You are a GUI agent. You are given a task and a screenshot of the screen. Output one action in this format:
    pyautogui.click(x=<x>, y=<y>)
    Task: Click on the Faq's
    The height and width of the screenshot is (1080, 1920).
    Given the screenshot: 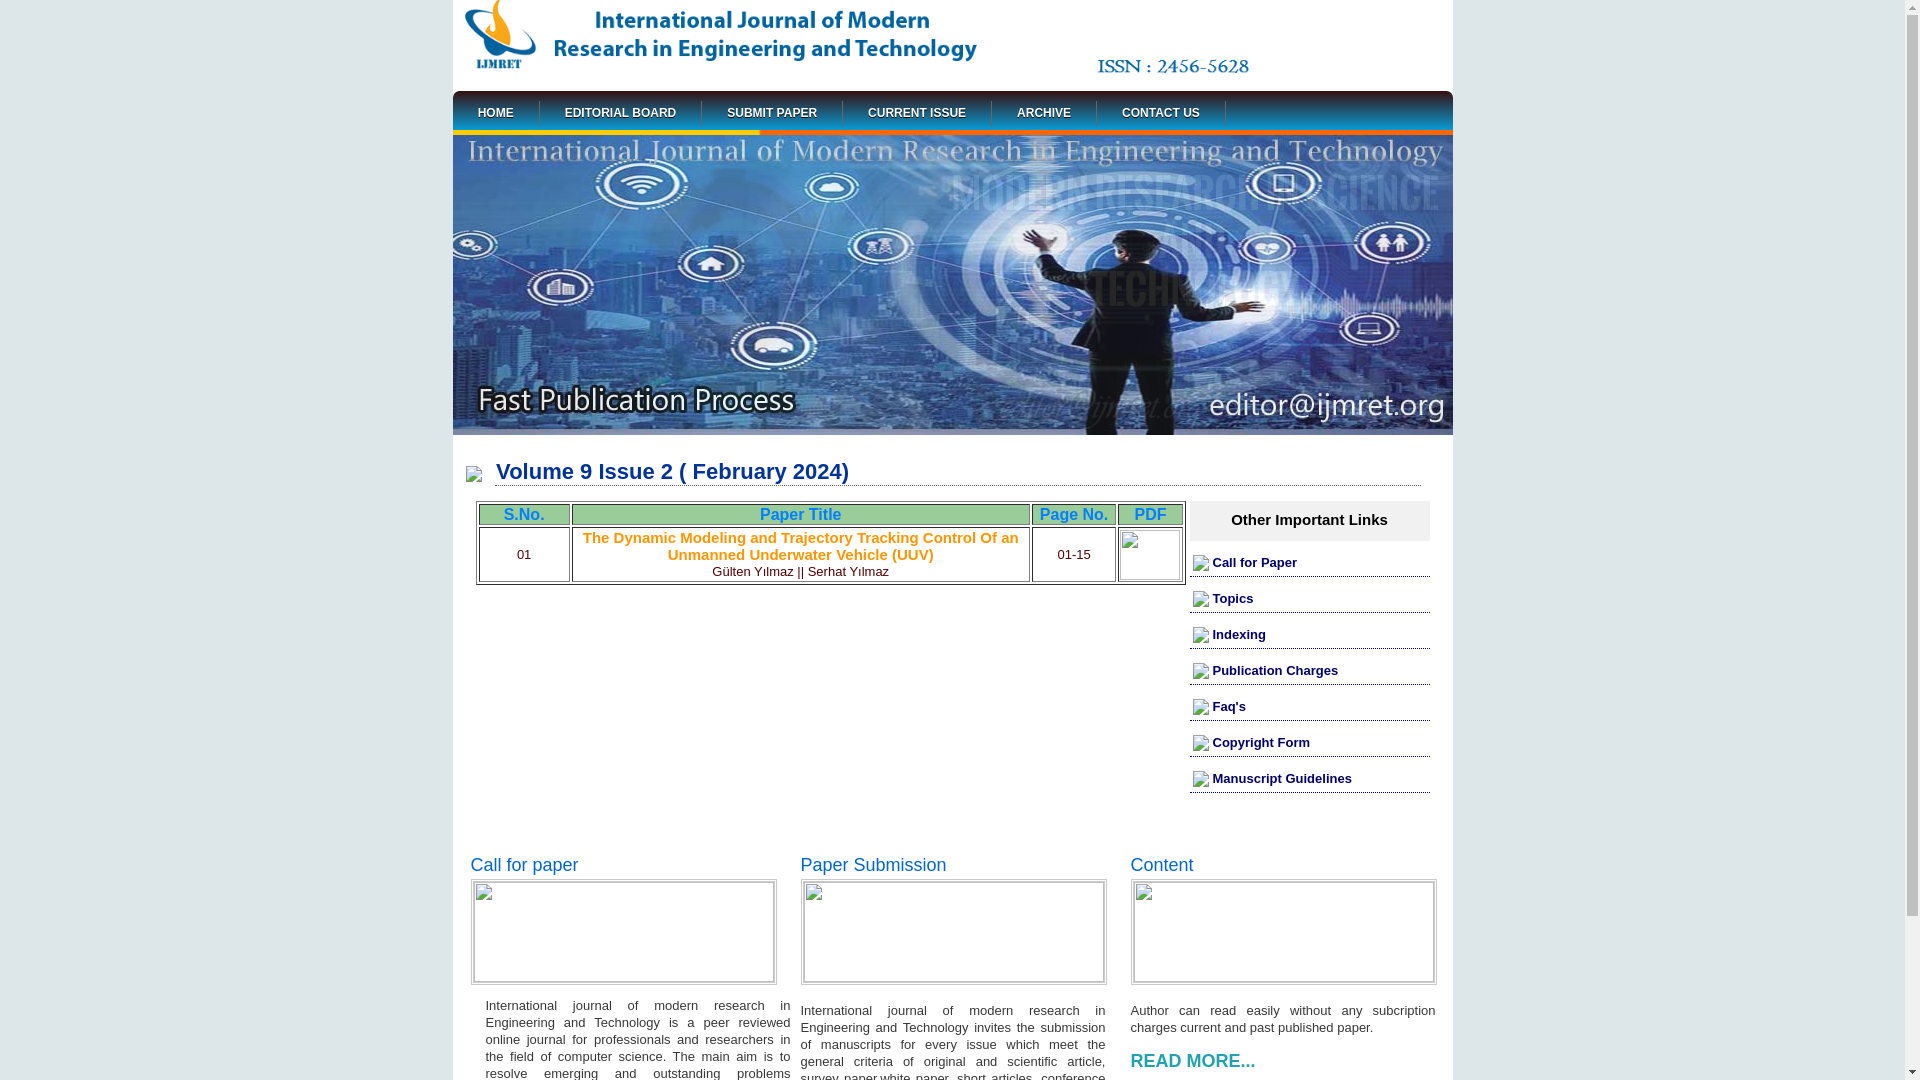 What is the action you would take?
    pyautogui.click(x=1228, y=706)
    